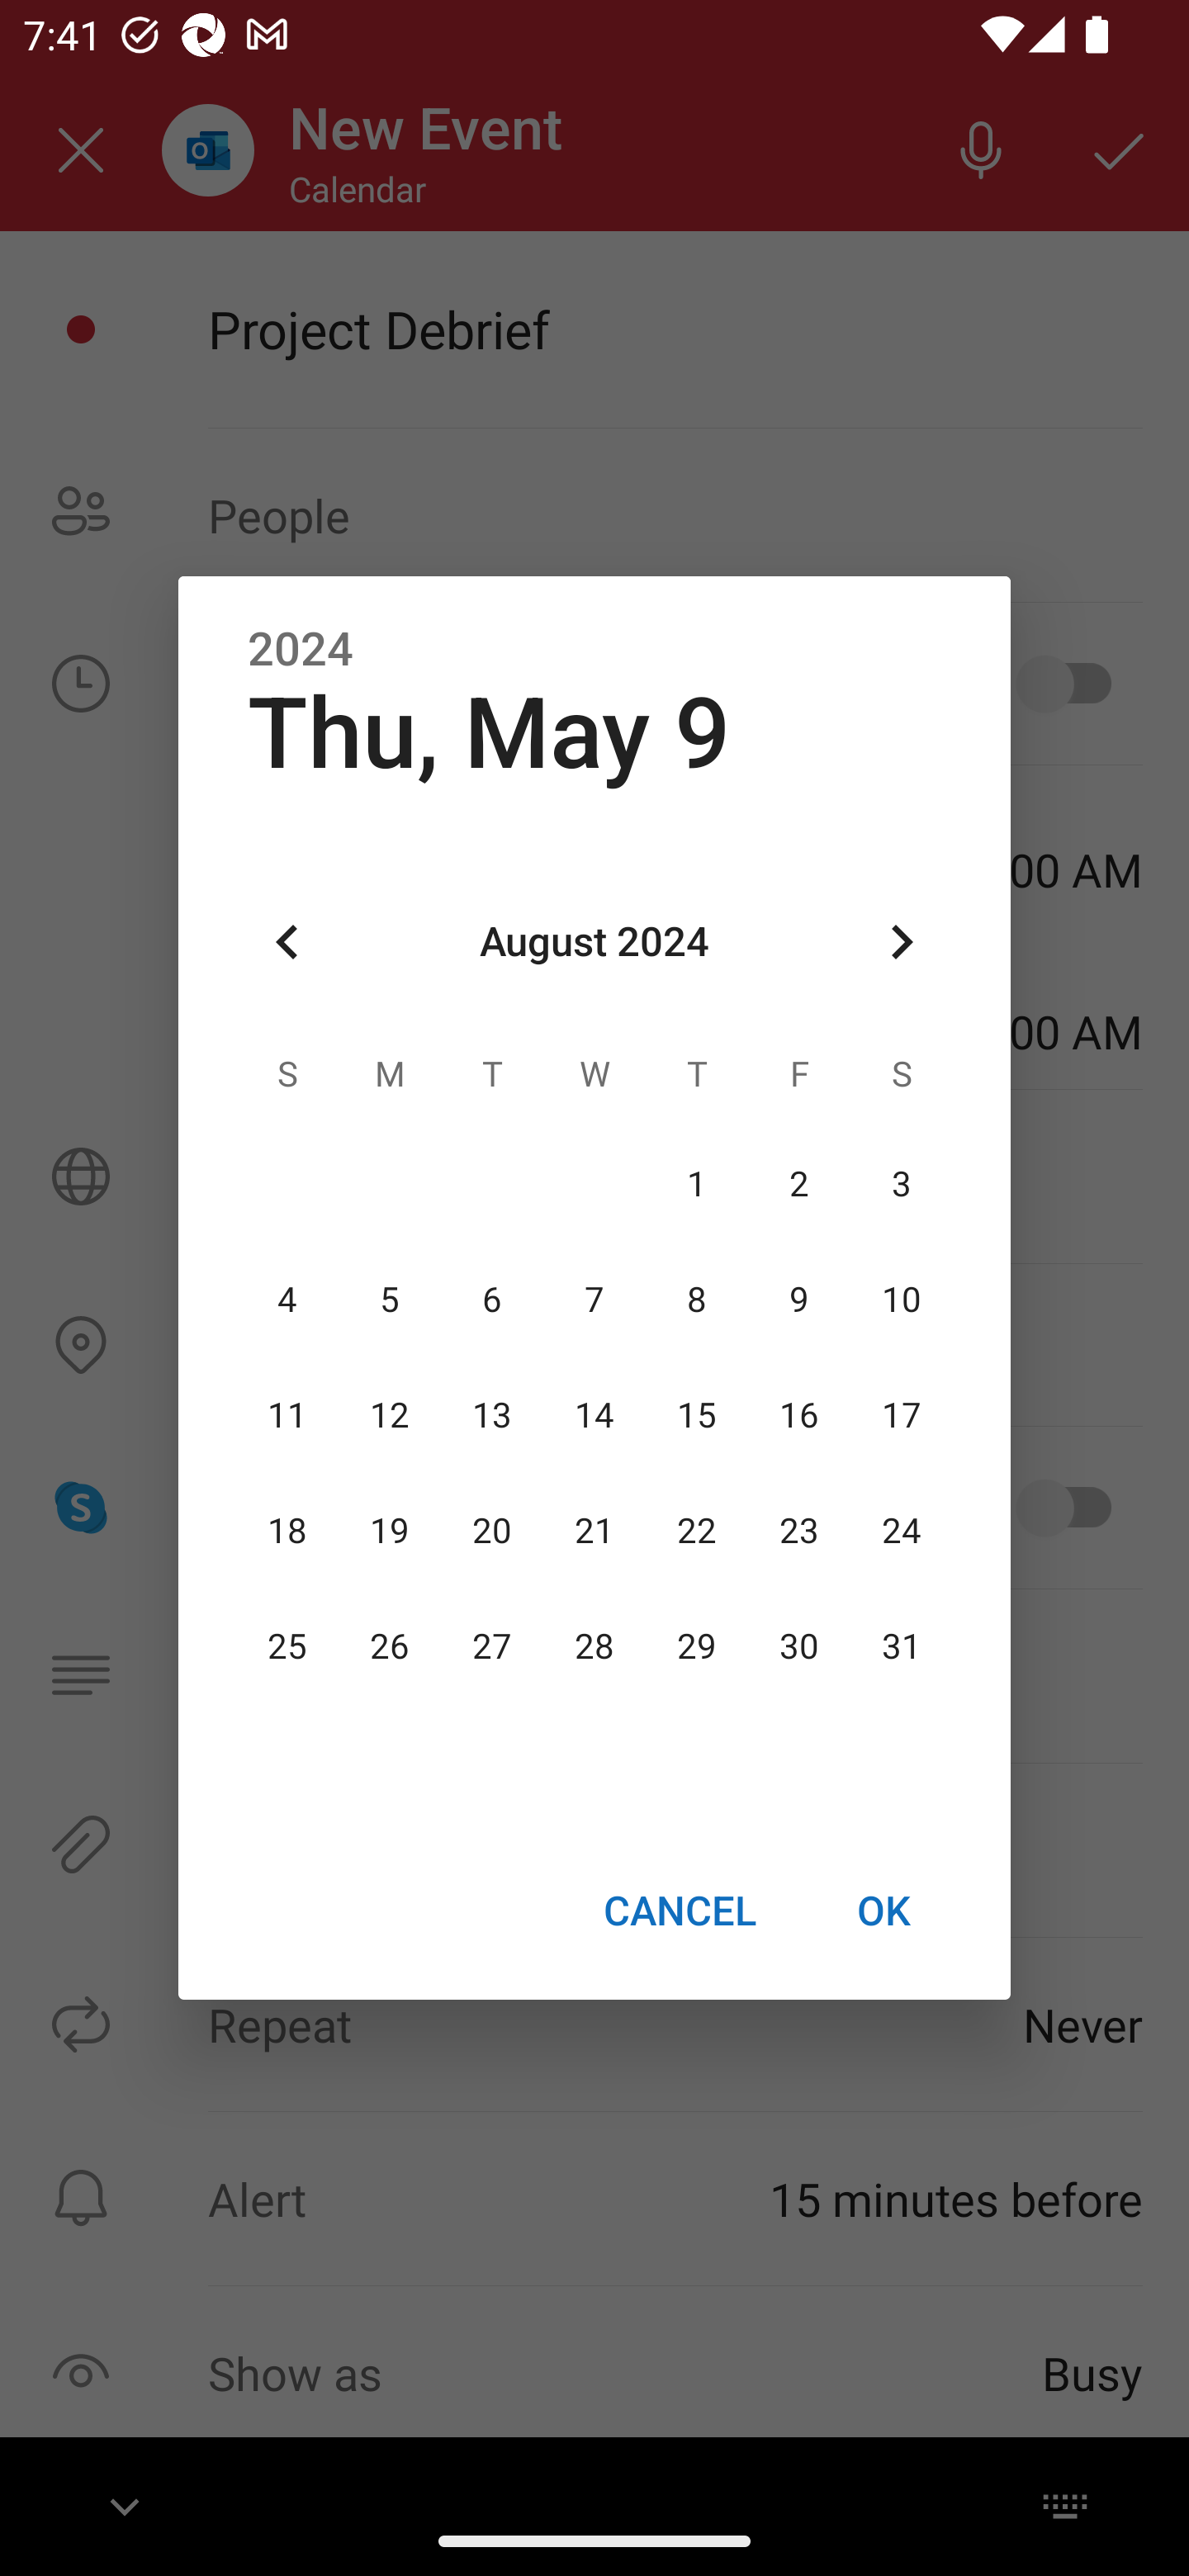  I want to click on 25 25 August 2024, so click(287, 1647).